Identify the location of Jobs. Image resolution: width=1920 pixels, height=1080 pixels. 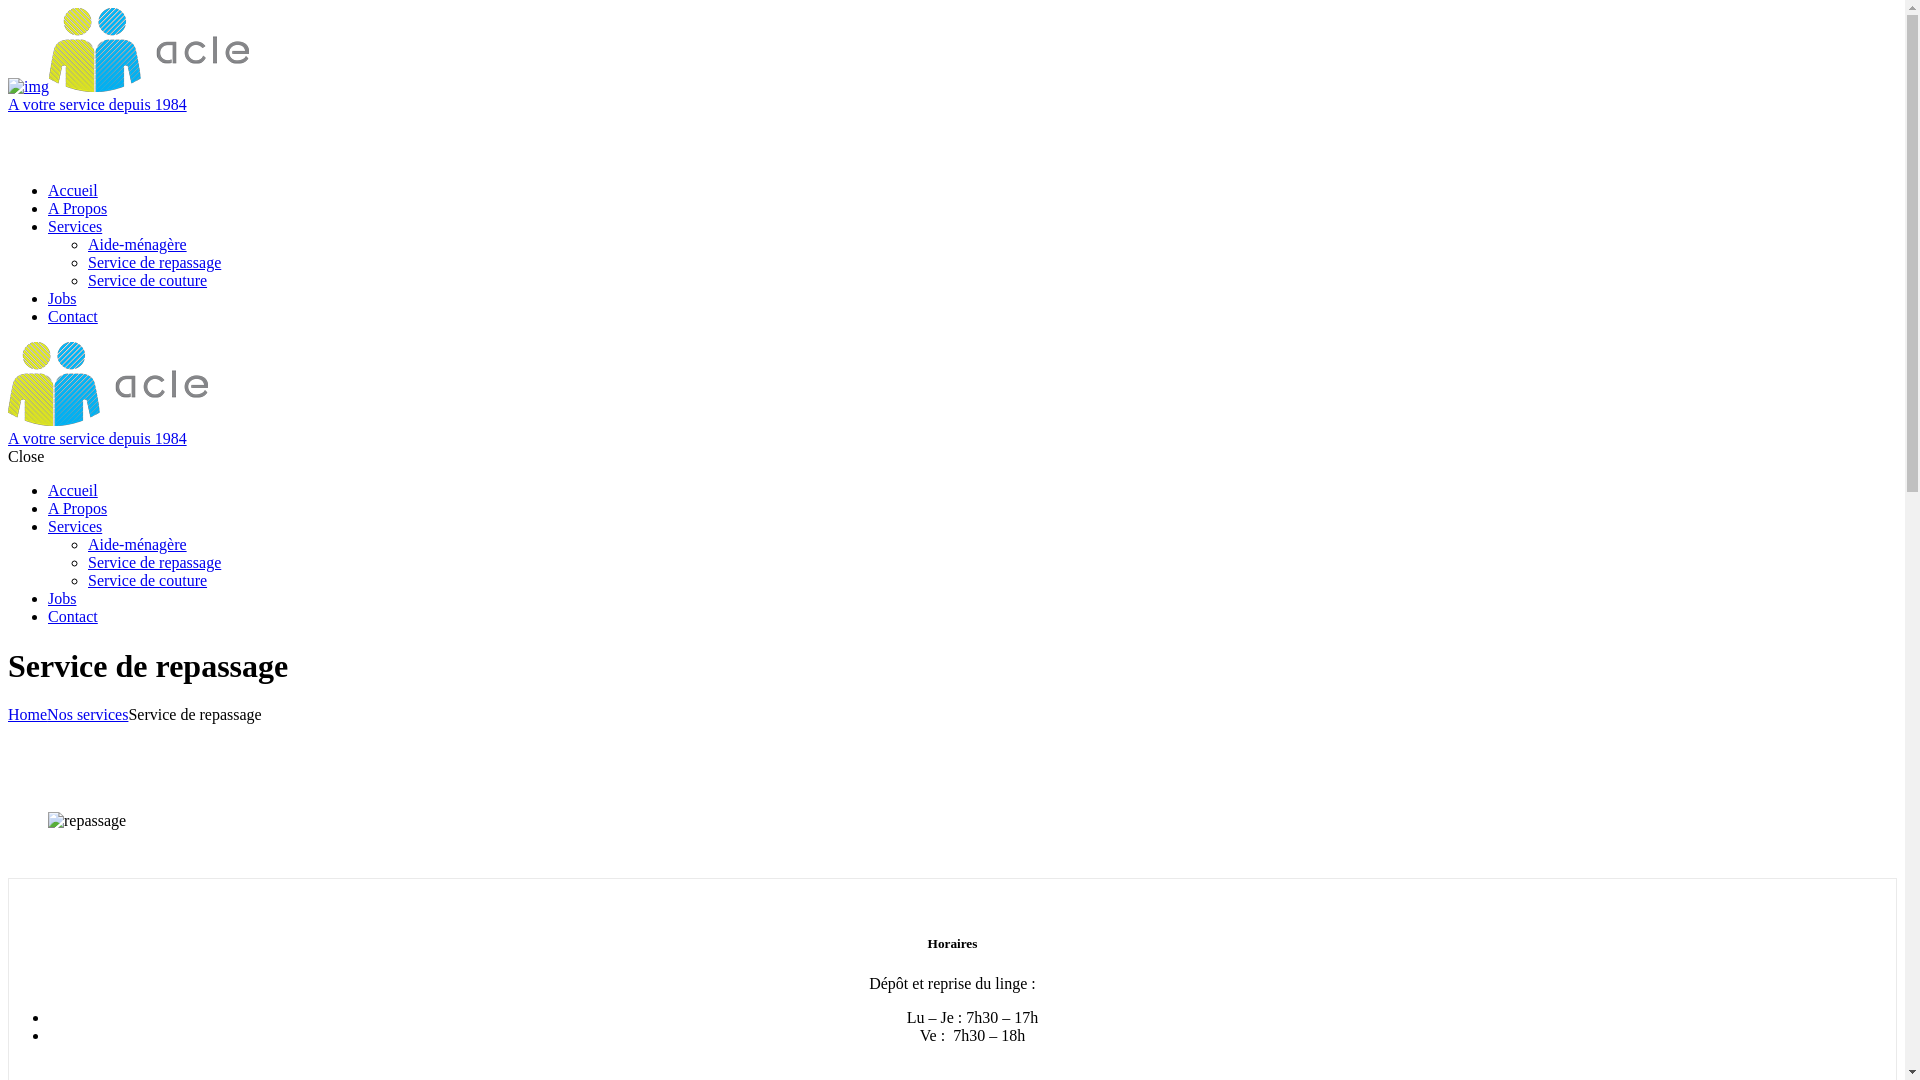
(62, 298).